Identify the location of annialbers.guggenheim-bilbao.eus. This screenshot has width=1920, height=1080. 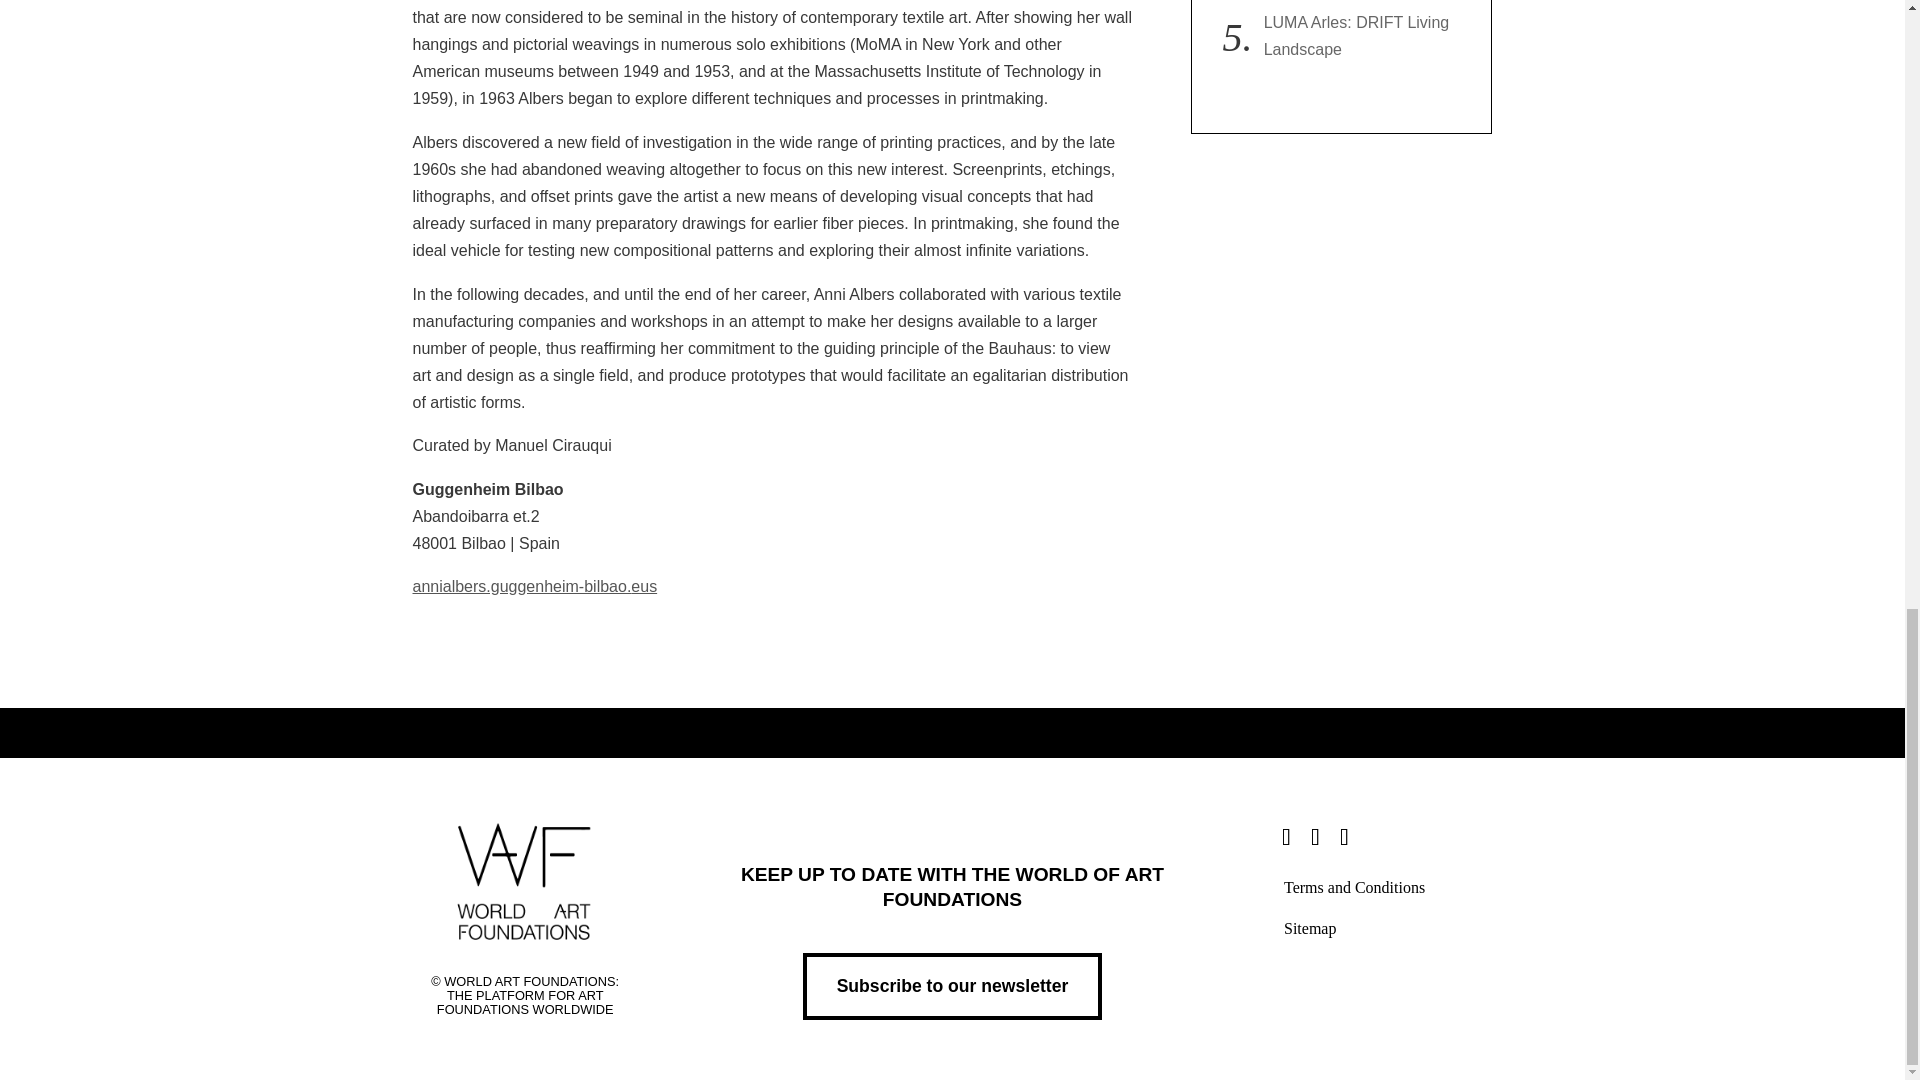
(534, 586).